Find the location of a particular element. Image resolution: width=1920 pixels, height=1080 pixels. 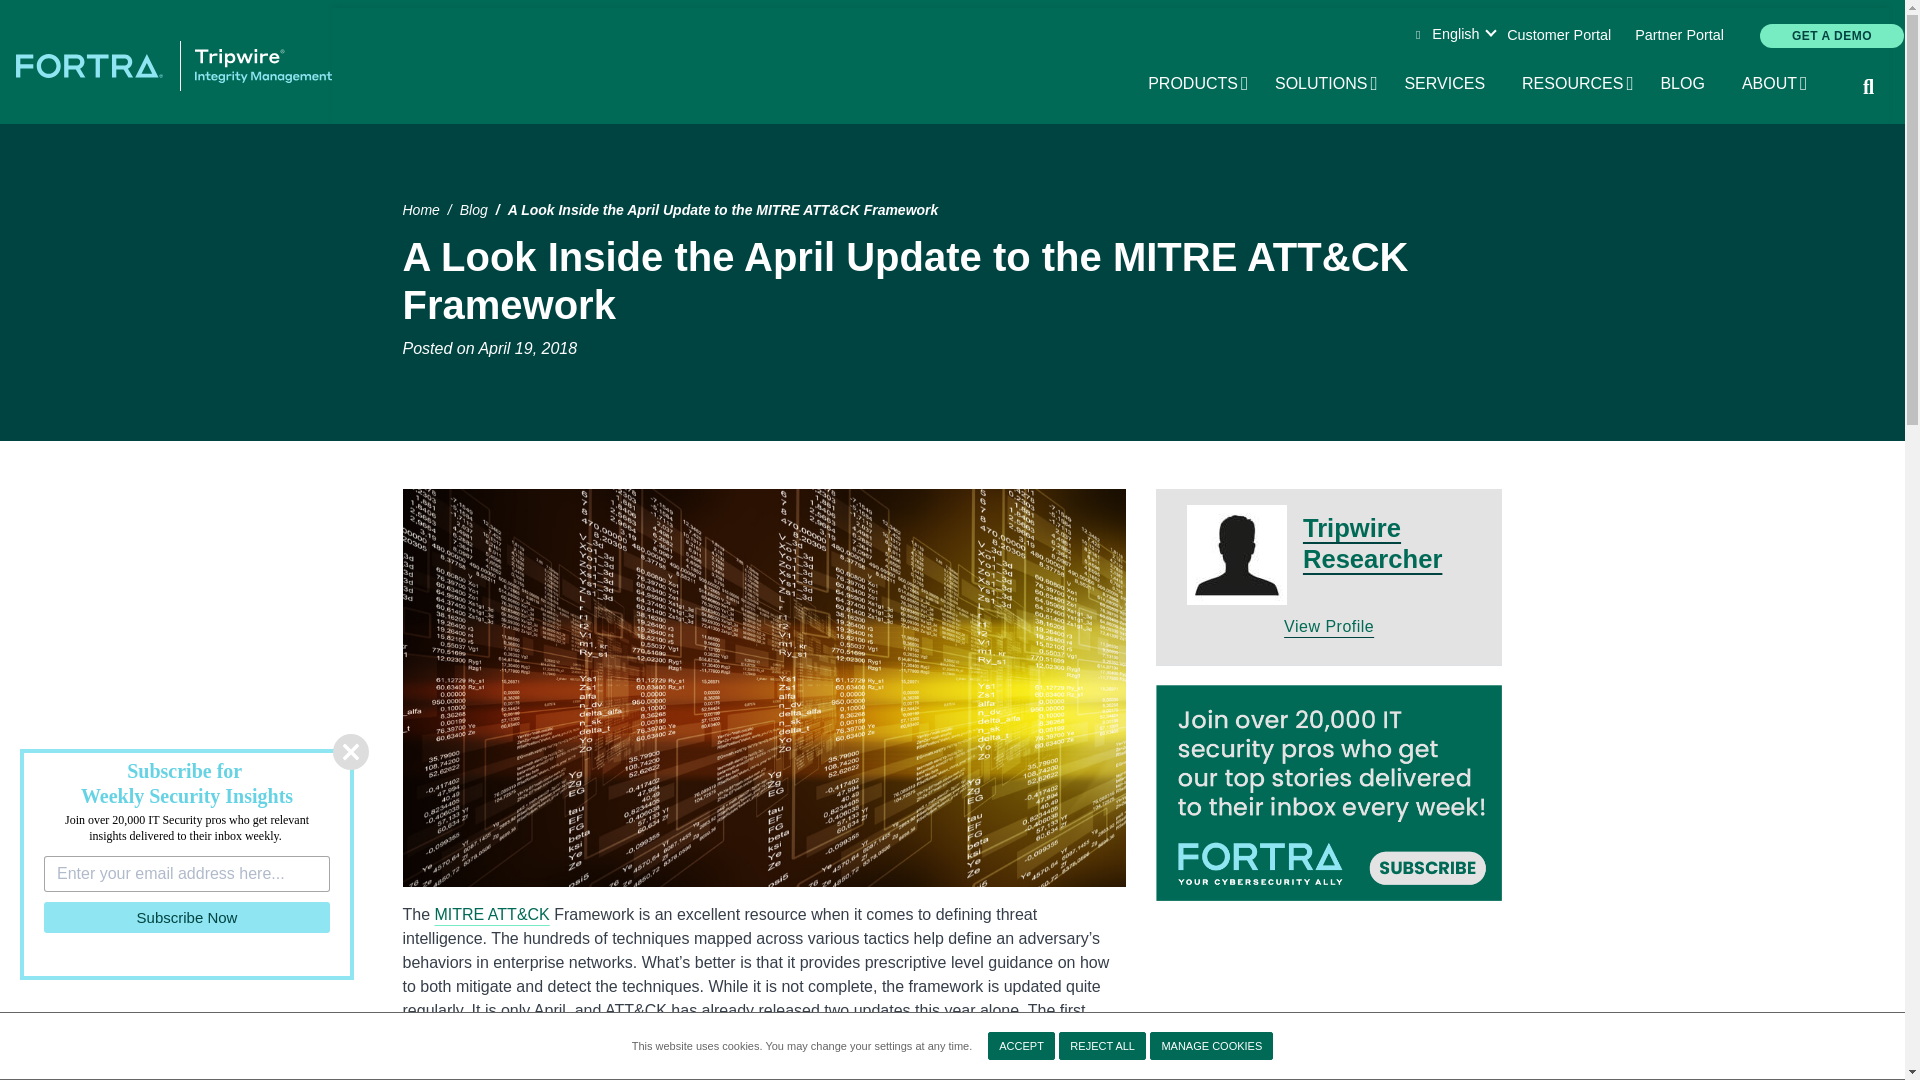

Partner Portal is located at coordinates (1776, 84).